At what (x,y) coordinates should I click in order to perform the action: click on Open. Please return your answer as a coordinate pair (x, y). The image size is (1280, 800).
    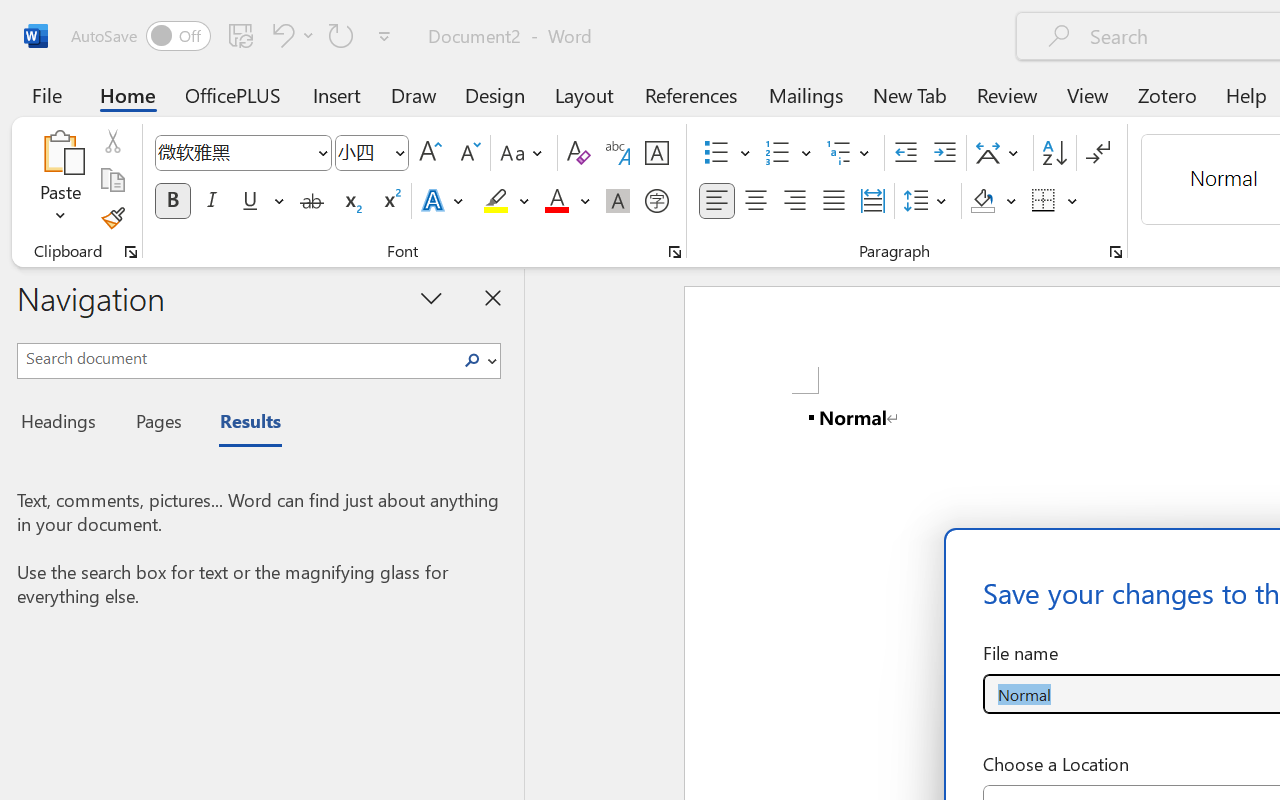
    Looking at the image, I should click on (399, 152).